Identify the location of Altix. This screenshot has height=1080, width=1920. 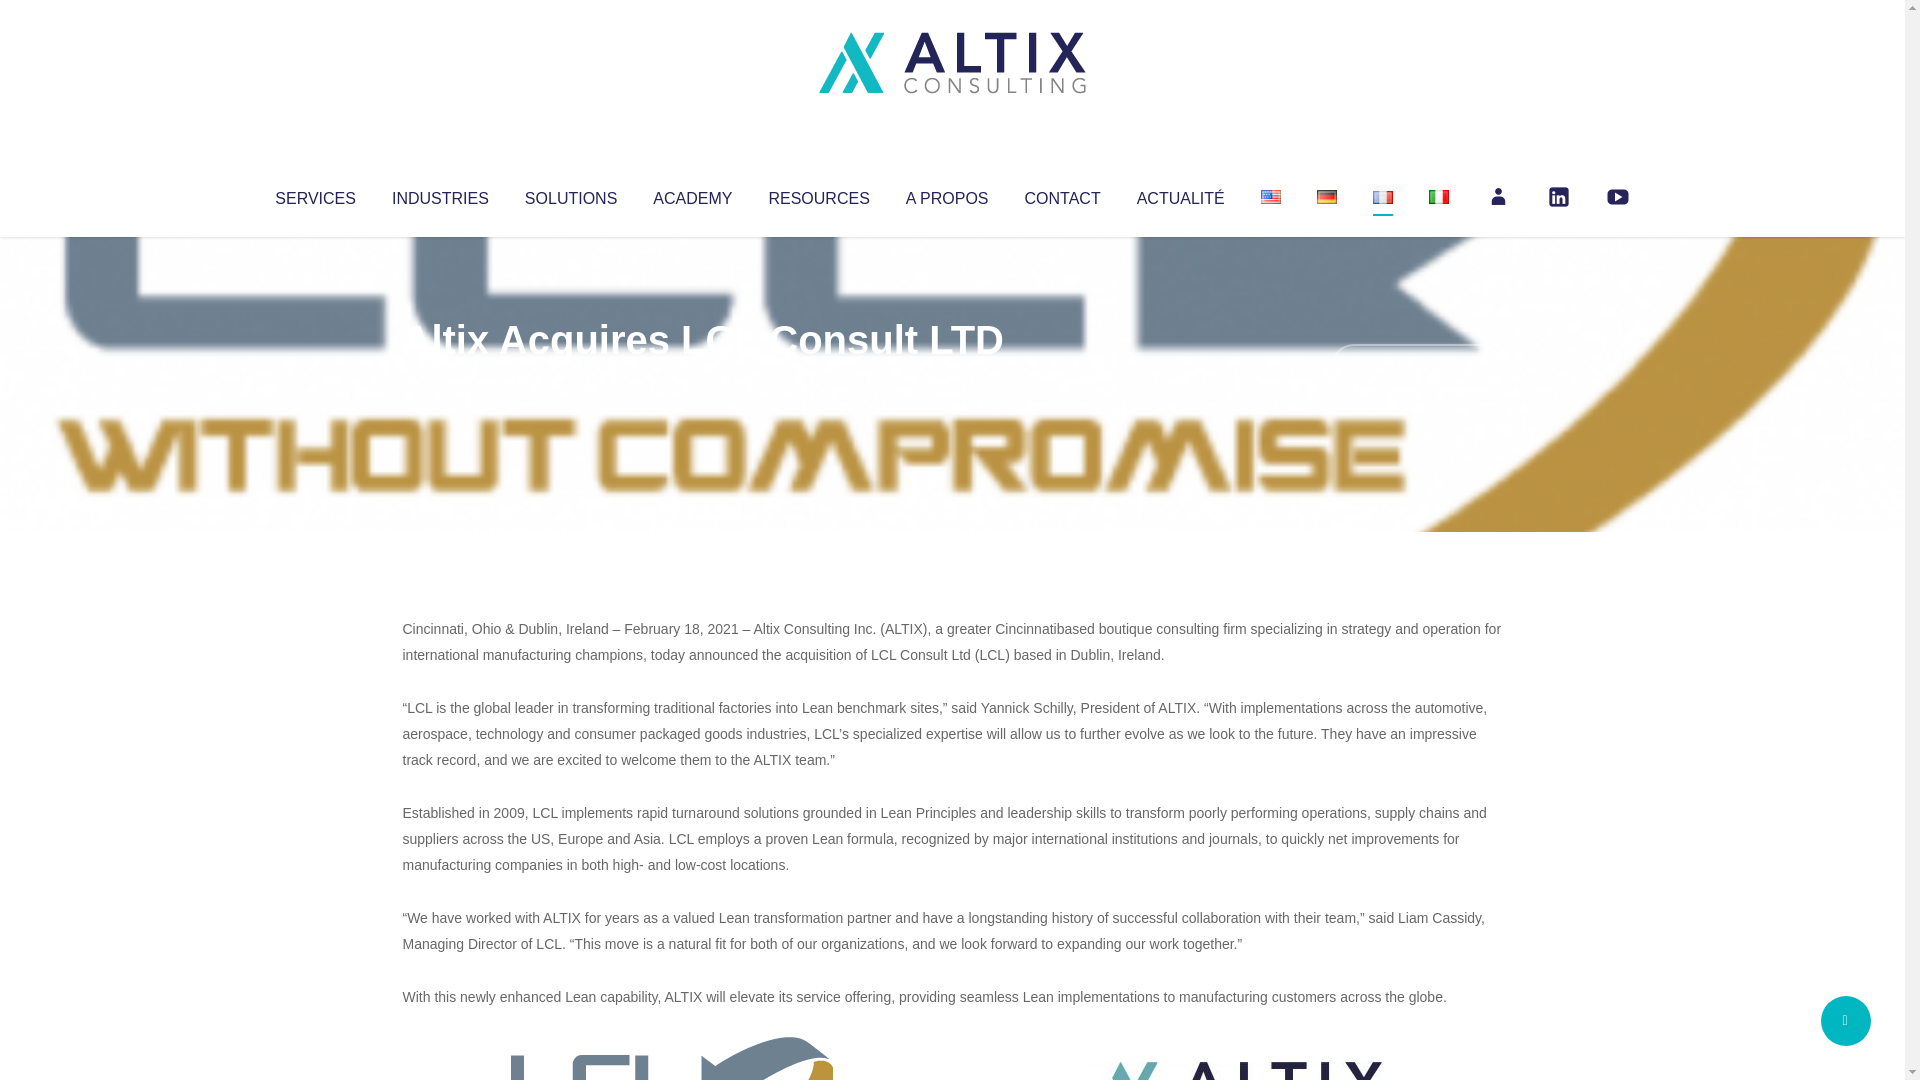
(440, 380).